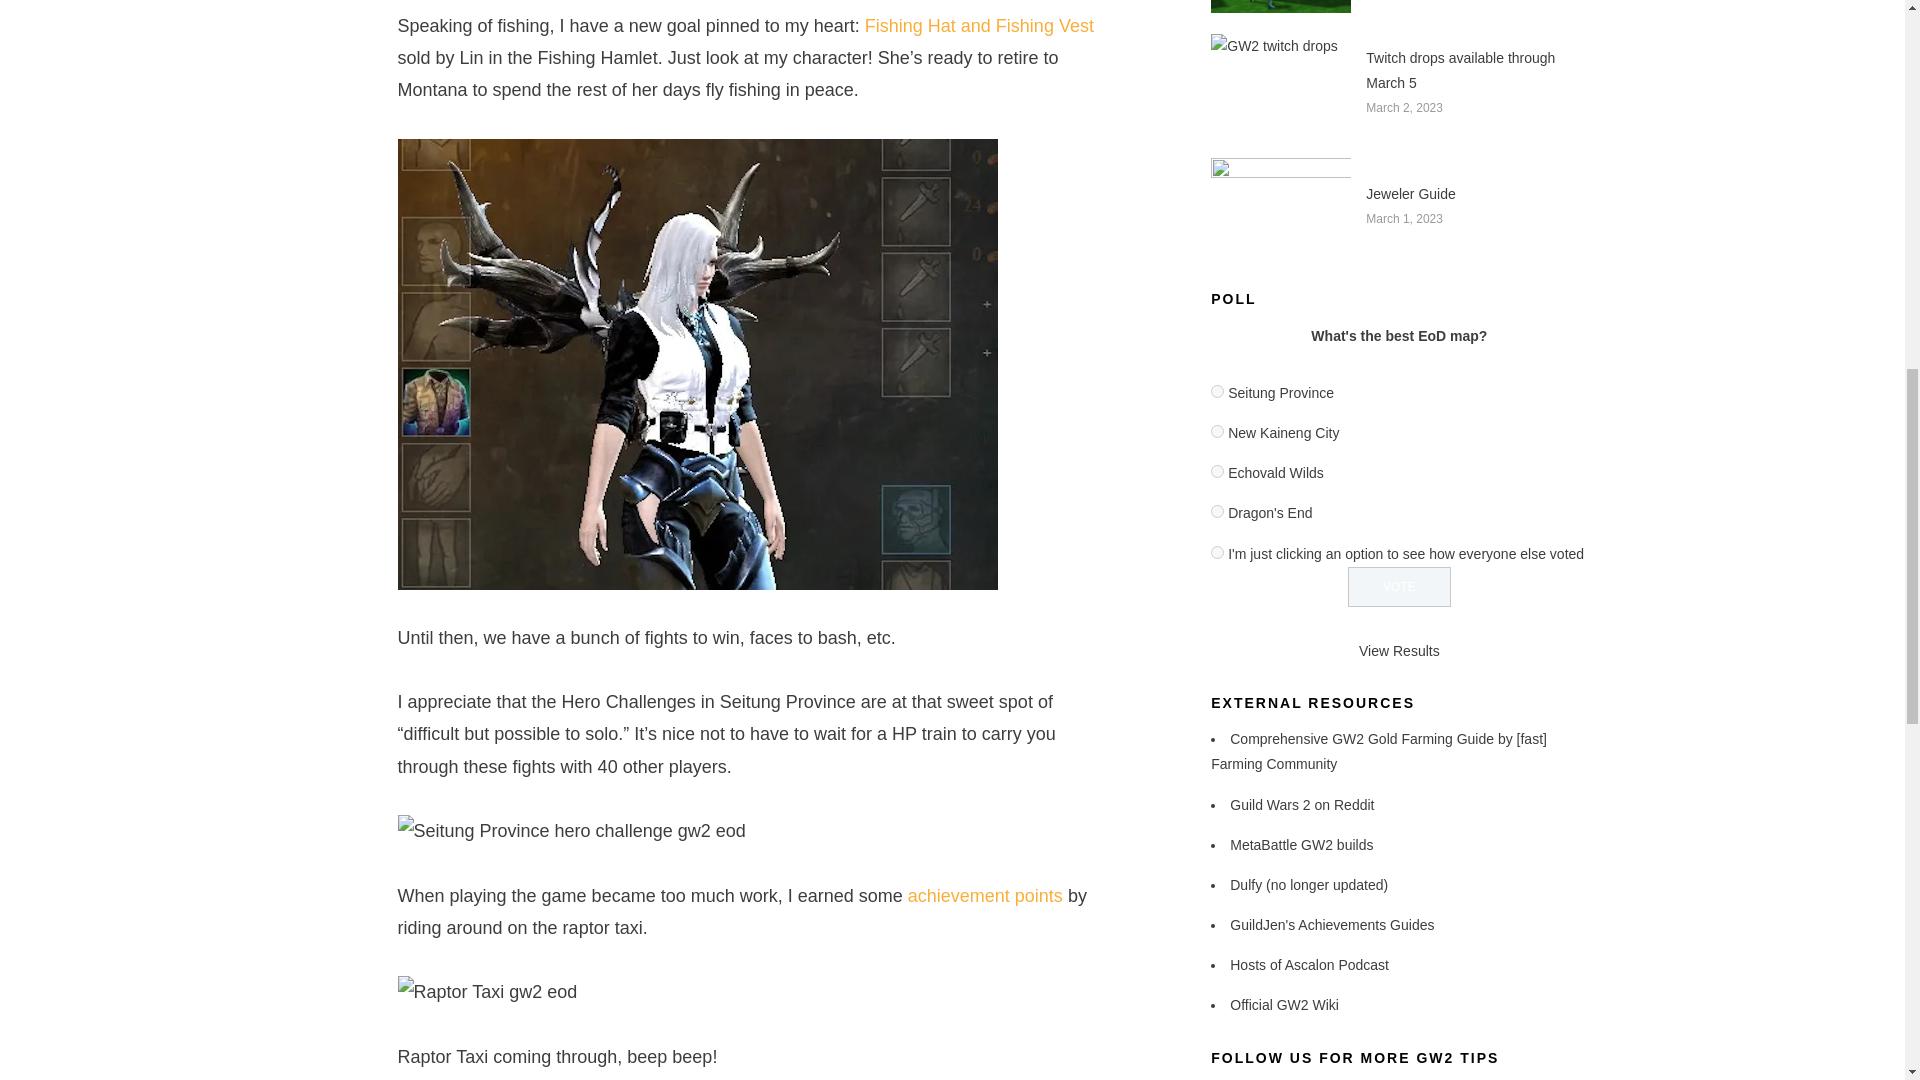 Image resolution: width=1920 pixels, height=1080 pixels. What do you see at coordinates (1218, 391) in the screenshot?
I see `24` at bounding box center [1218, 391].